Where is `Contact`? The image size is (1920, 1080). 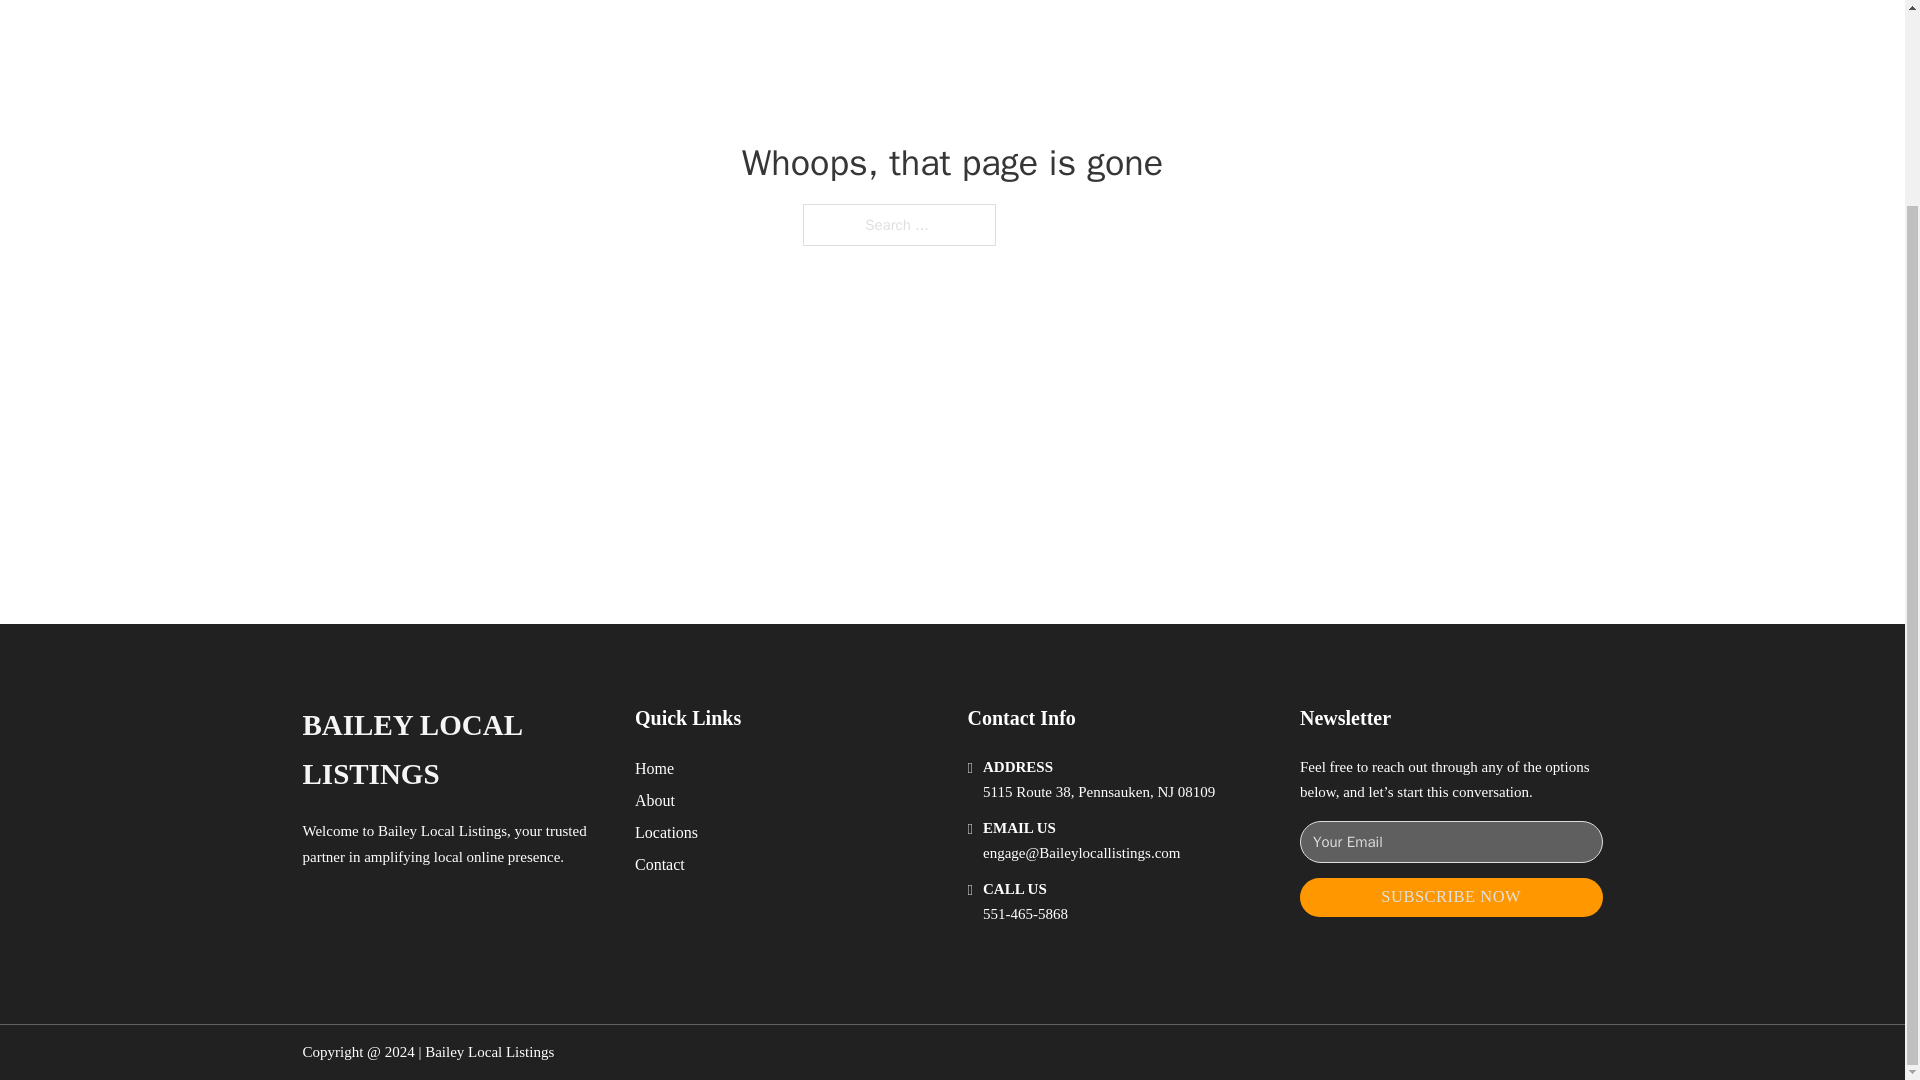
Contact is located at coordinates (660, 864).